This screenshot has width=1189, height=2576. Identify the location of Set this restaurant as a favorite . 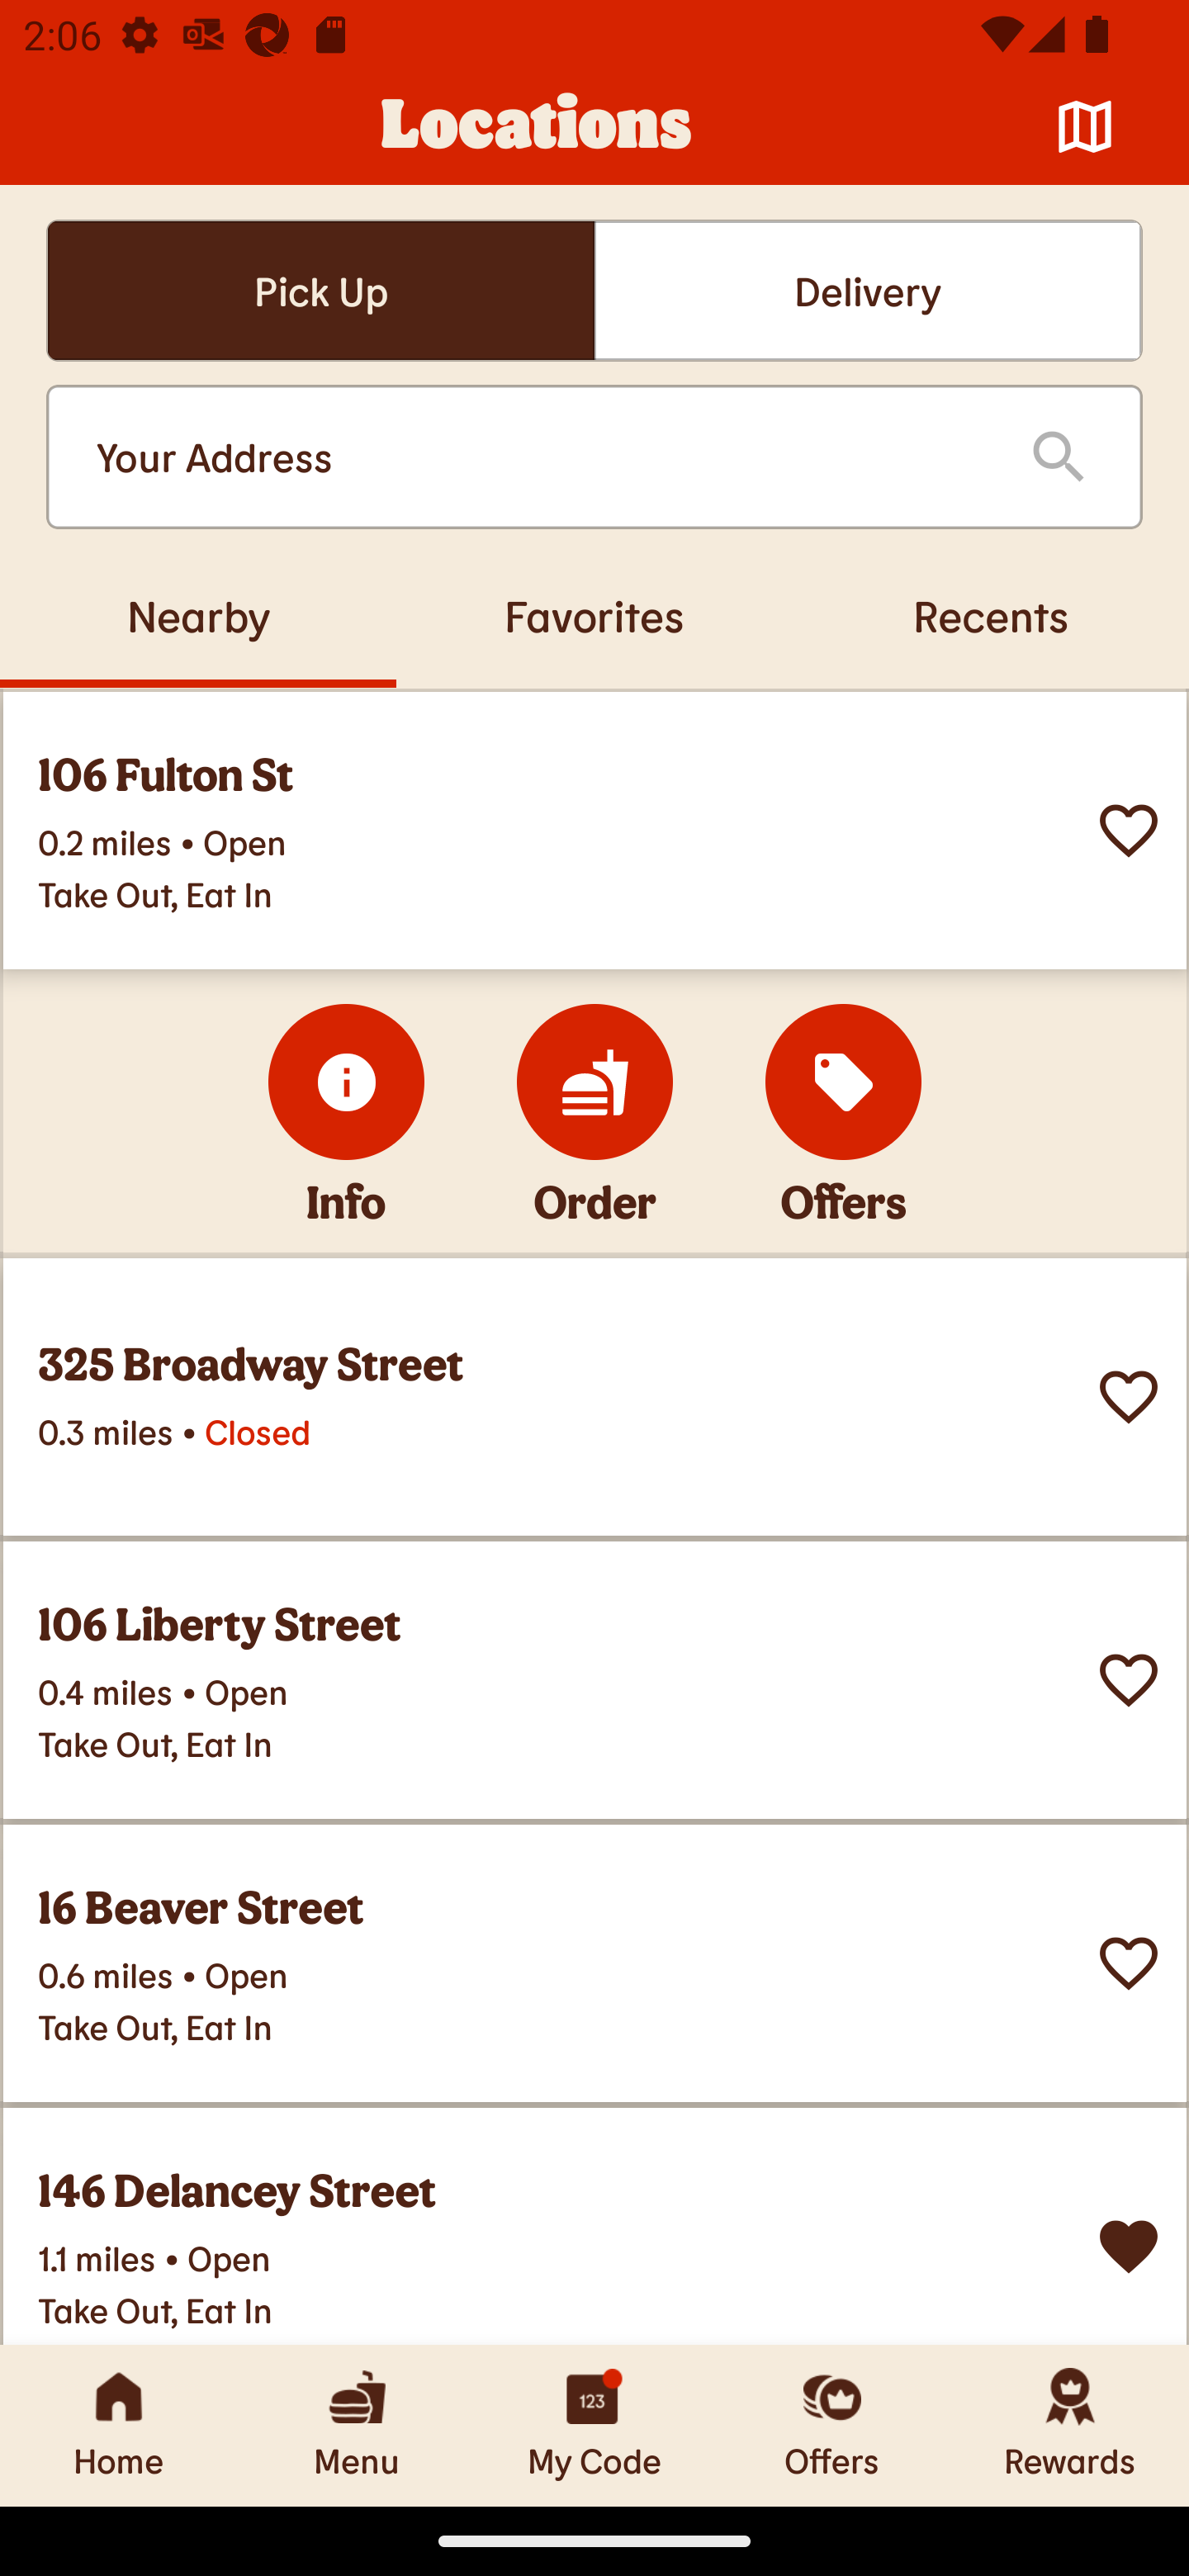
(1129, 1397).